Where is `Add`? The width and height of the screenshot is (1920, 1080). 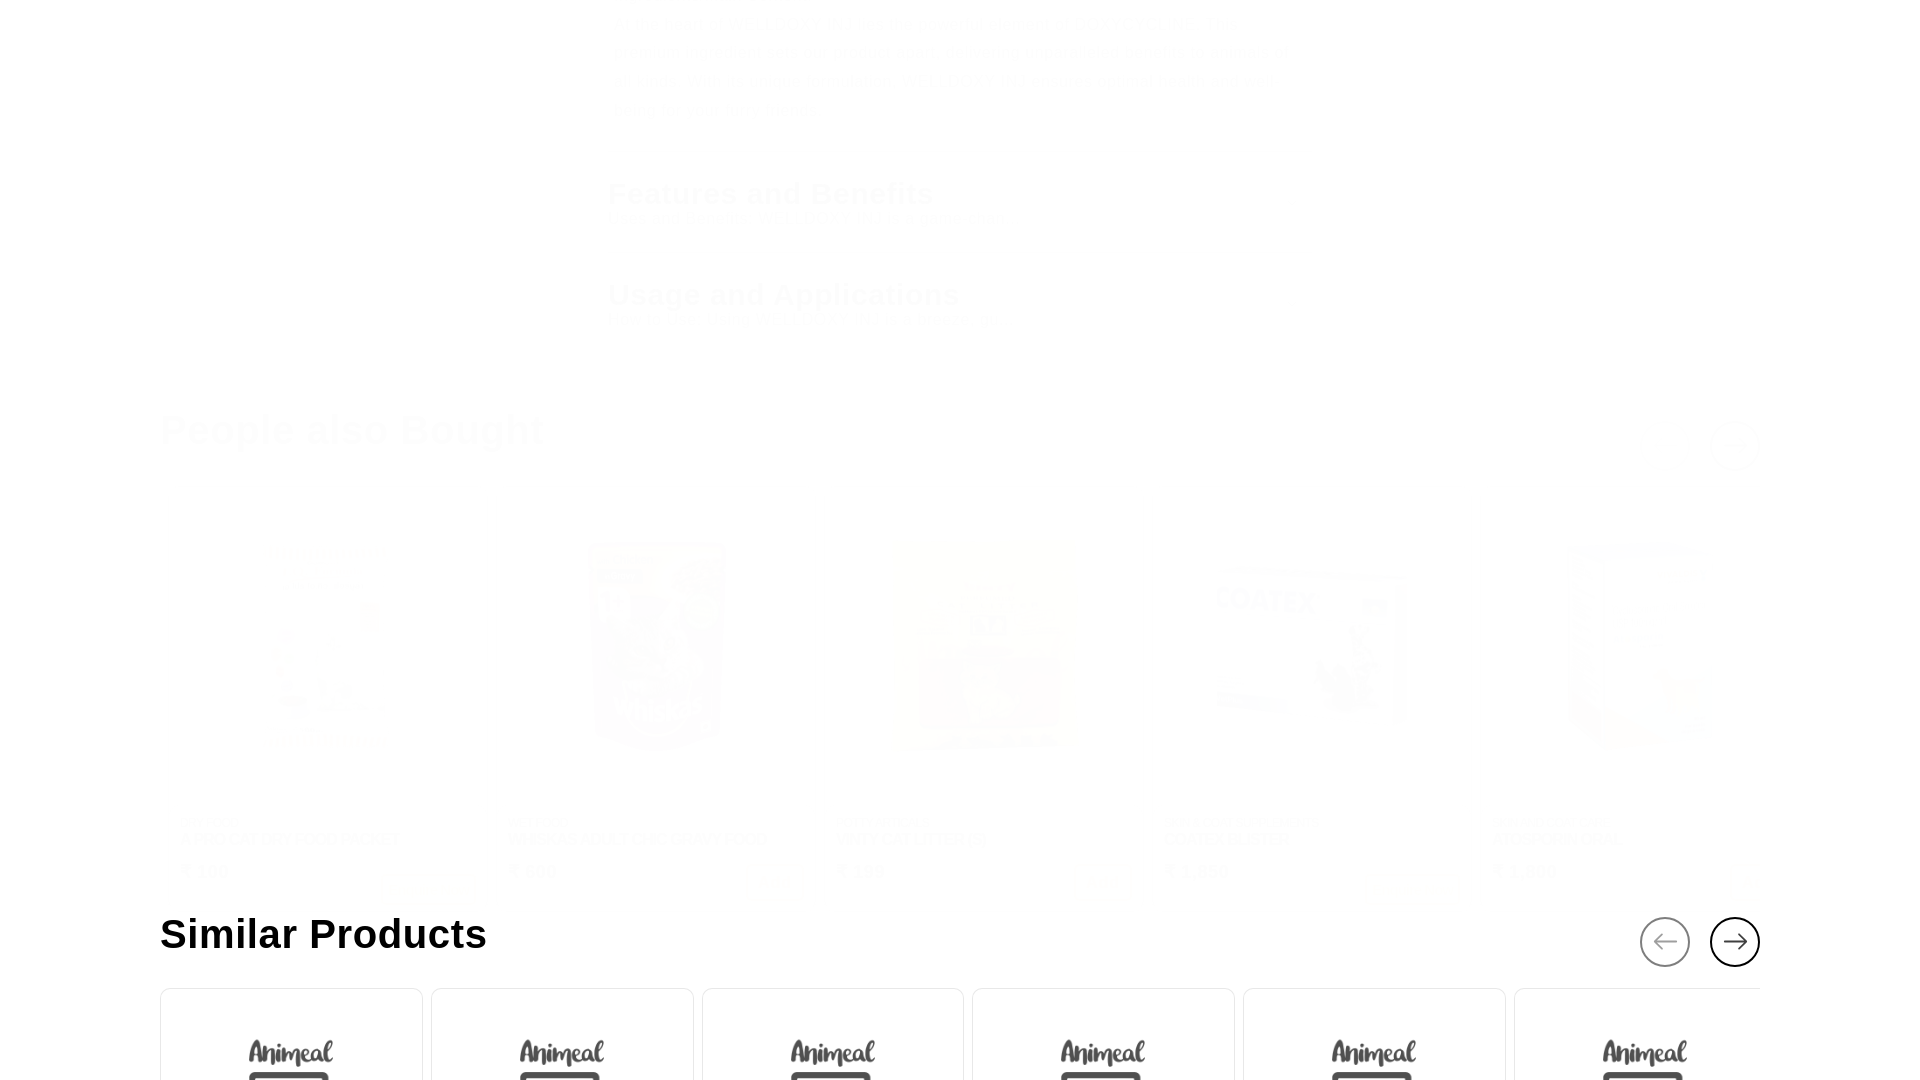
Add is located at coordinates (428, 889).